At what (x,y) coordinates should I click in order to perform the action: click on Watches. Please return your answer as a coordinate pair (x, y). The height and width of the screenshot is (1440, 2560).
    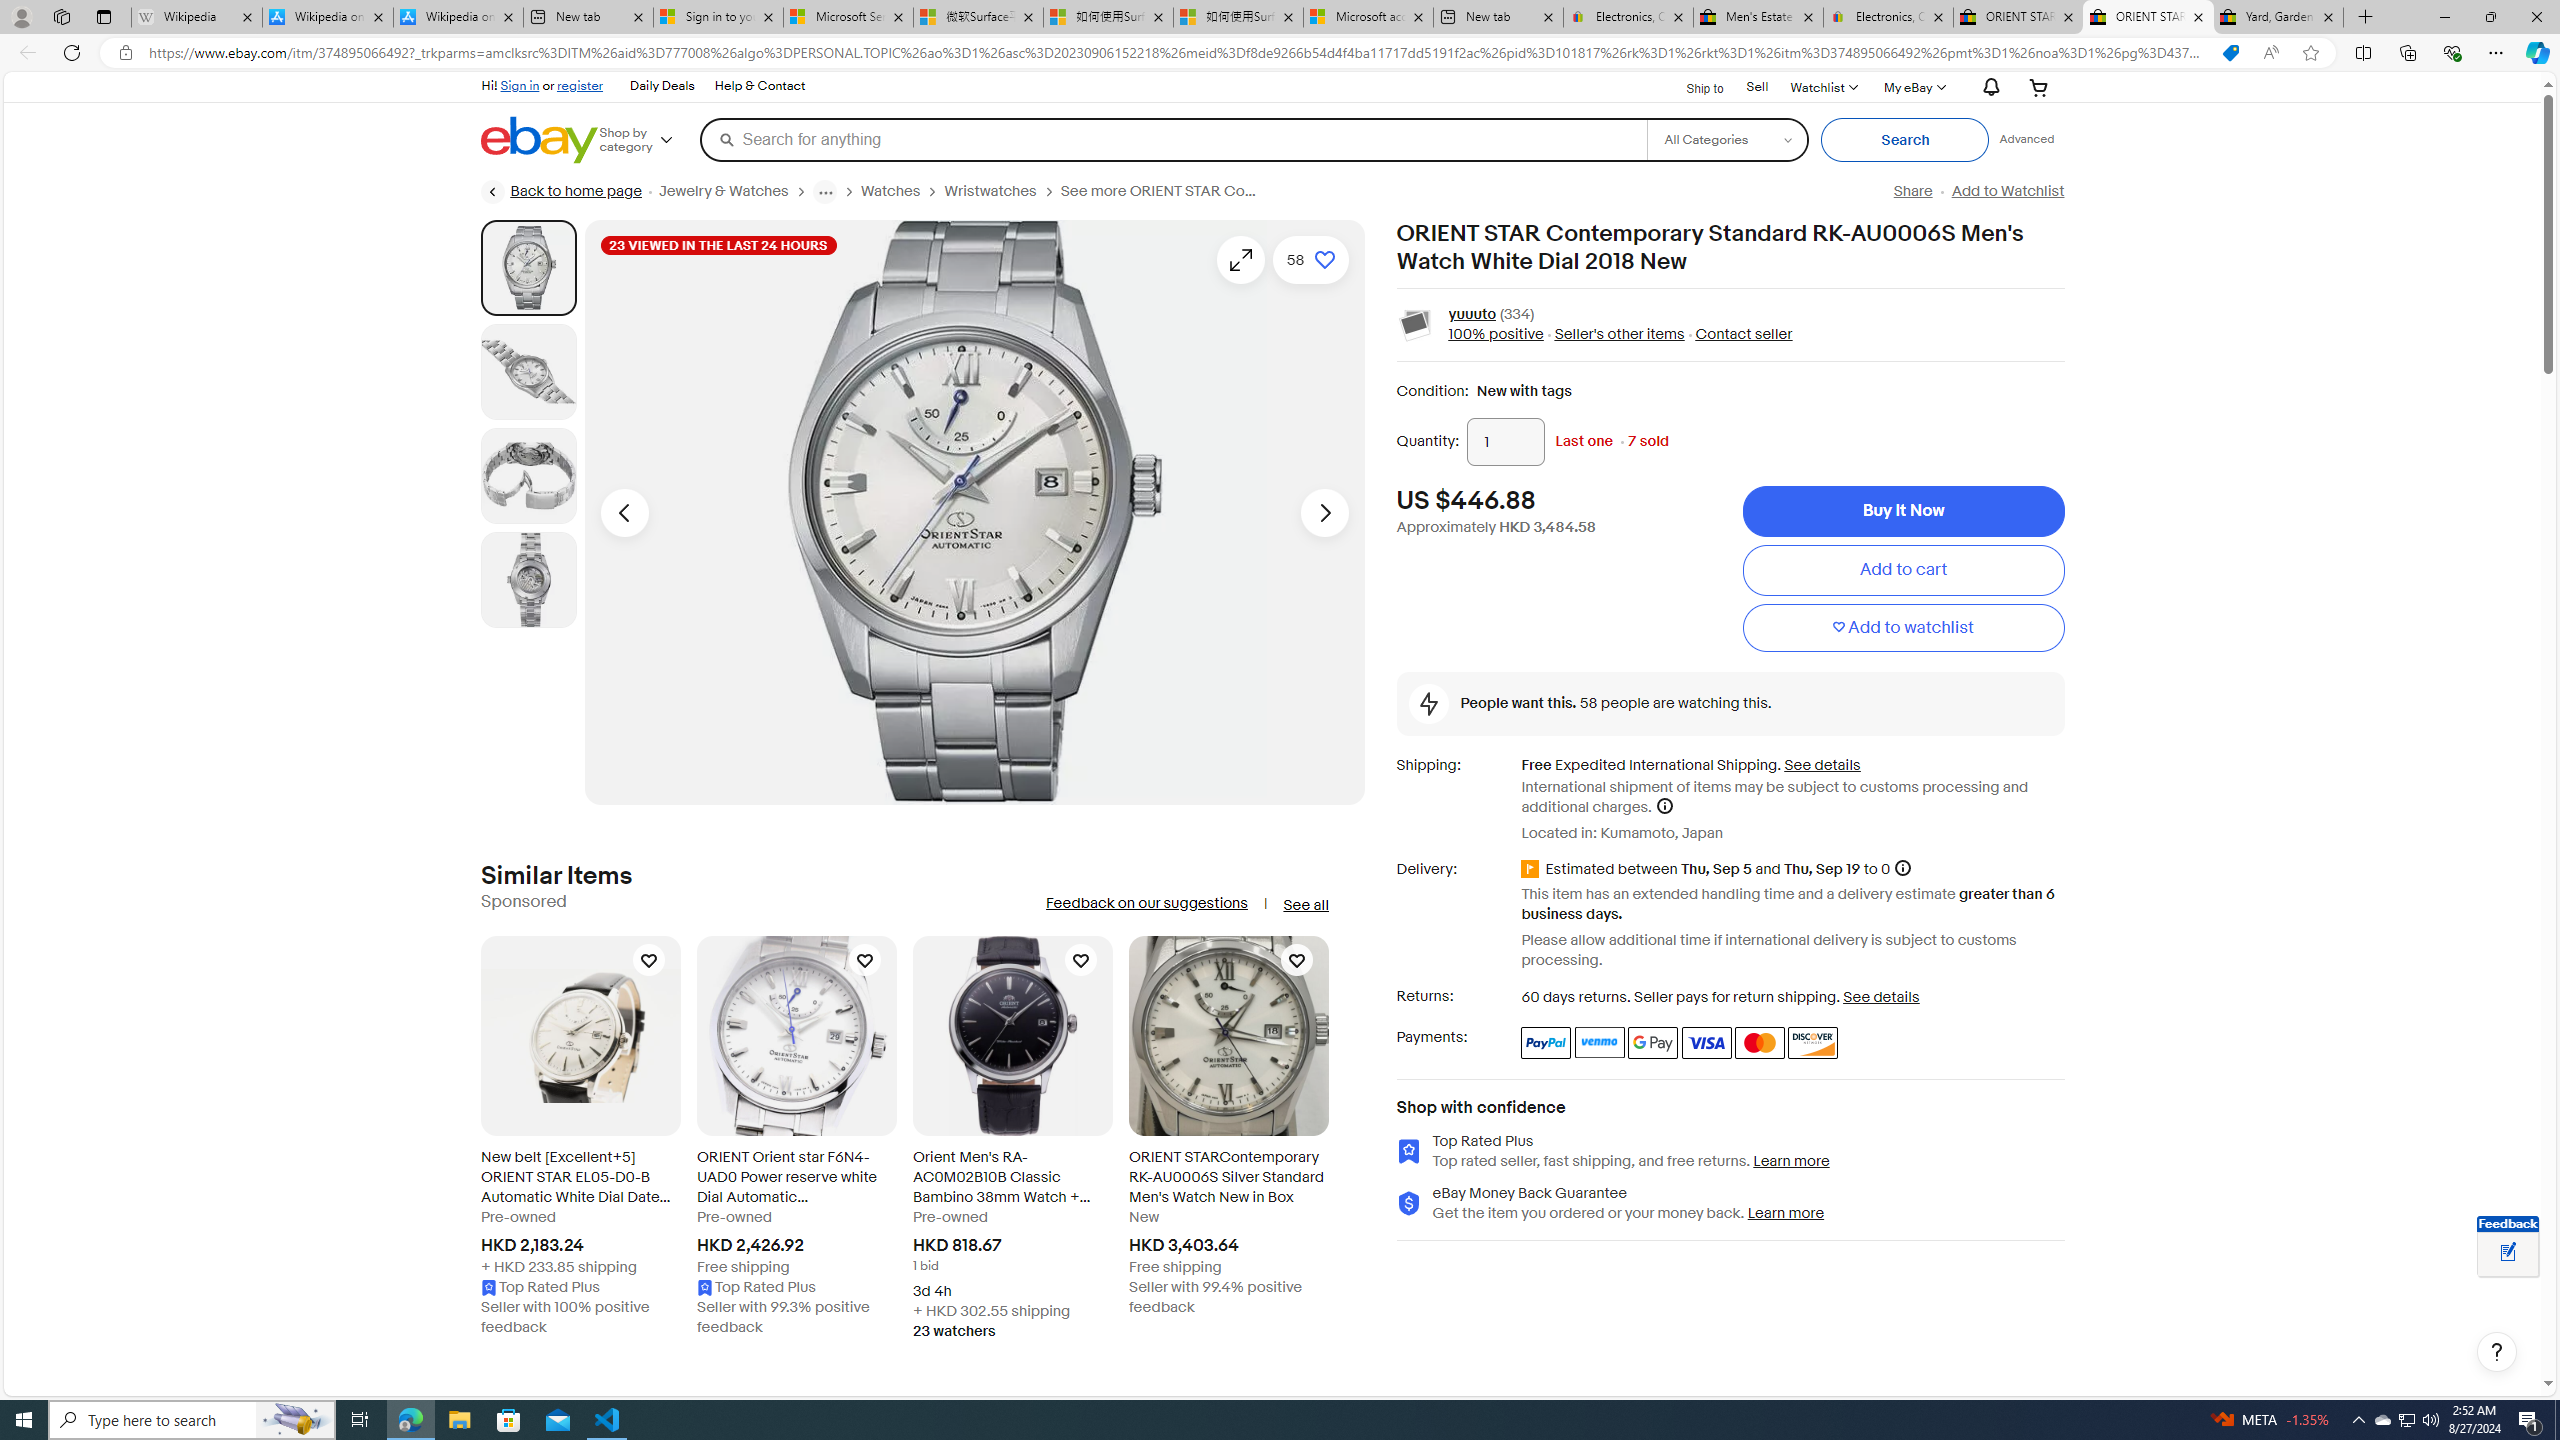
    Looking at the image, I should click on (890, 191).